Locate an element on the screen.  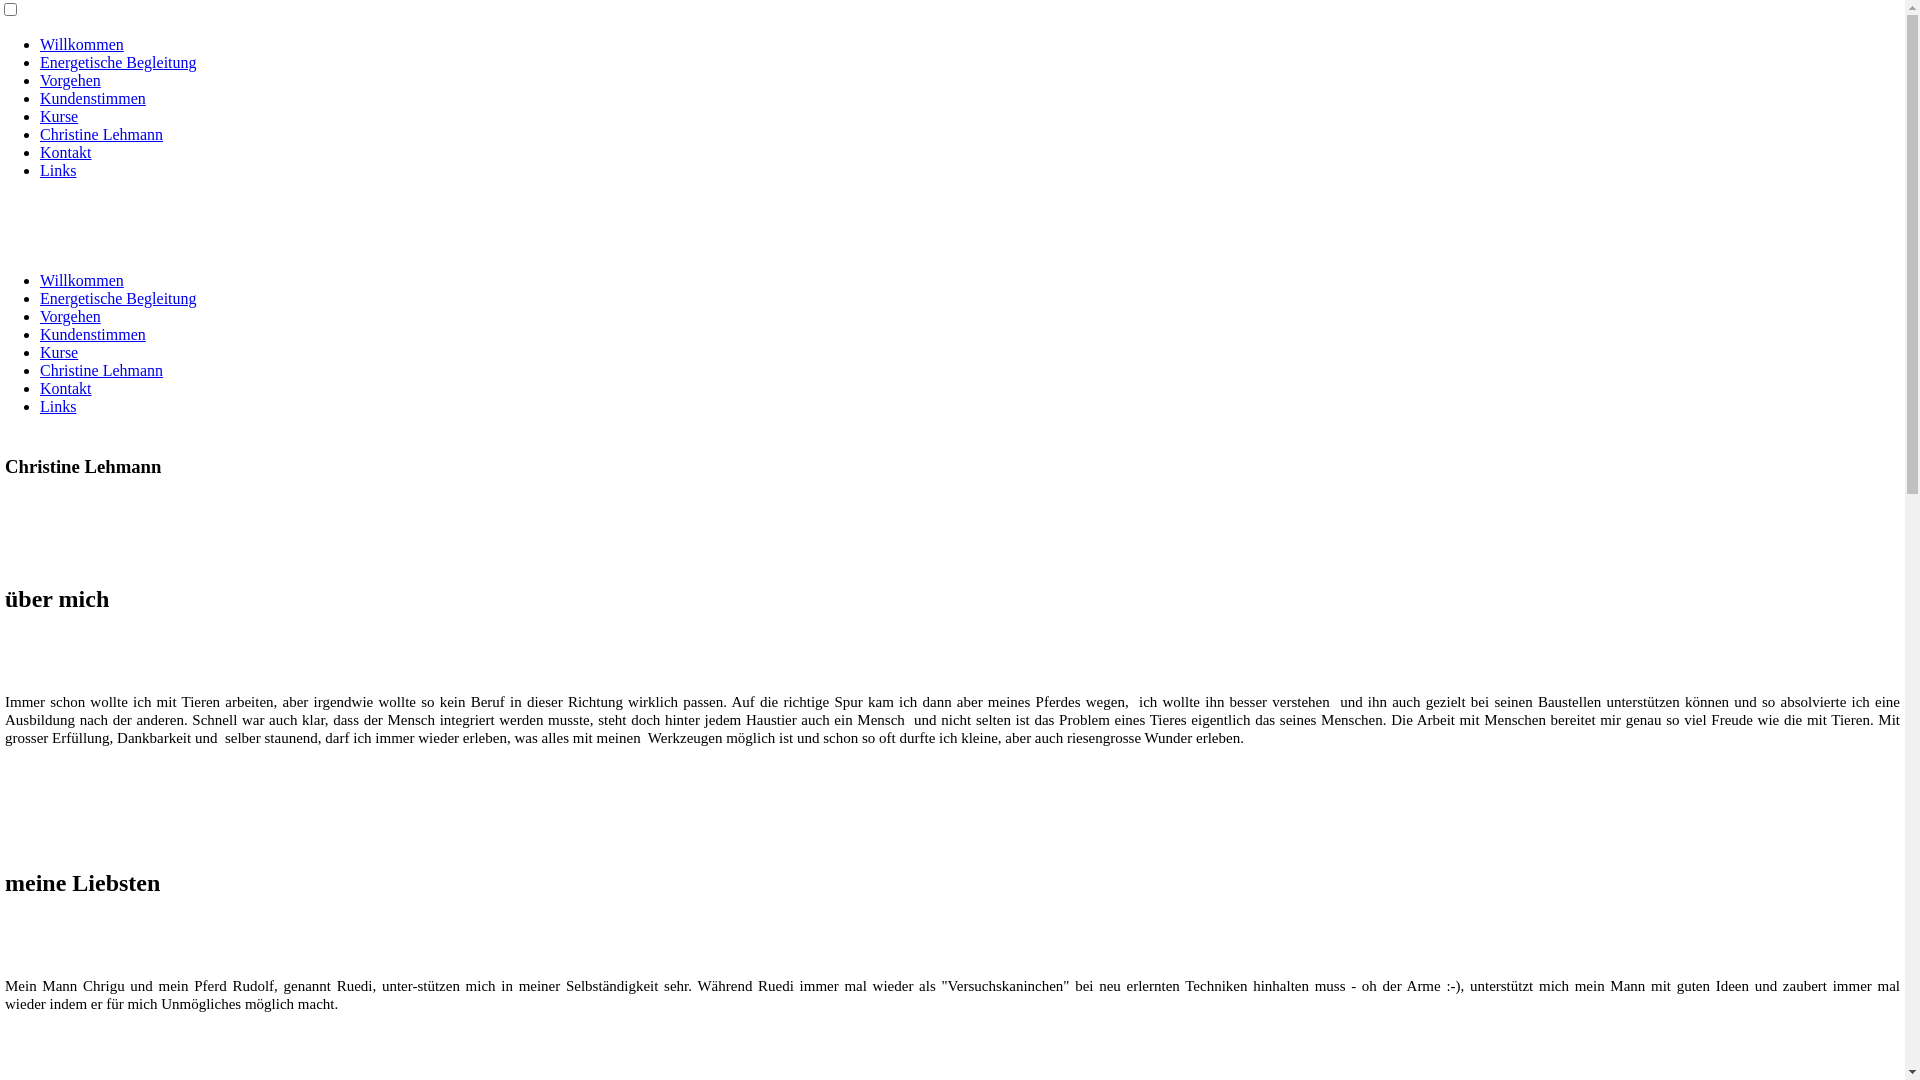
Kundenstimmen is located at coordinates (93, 98).